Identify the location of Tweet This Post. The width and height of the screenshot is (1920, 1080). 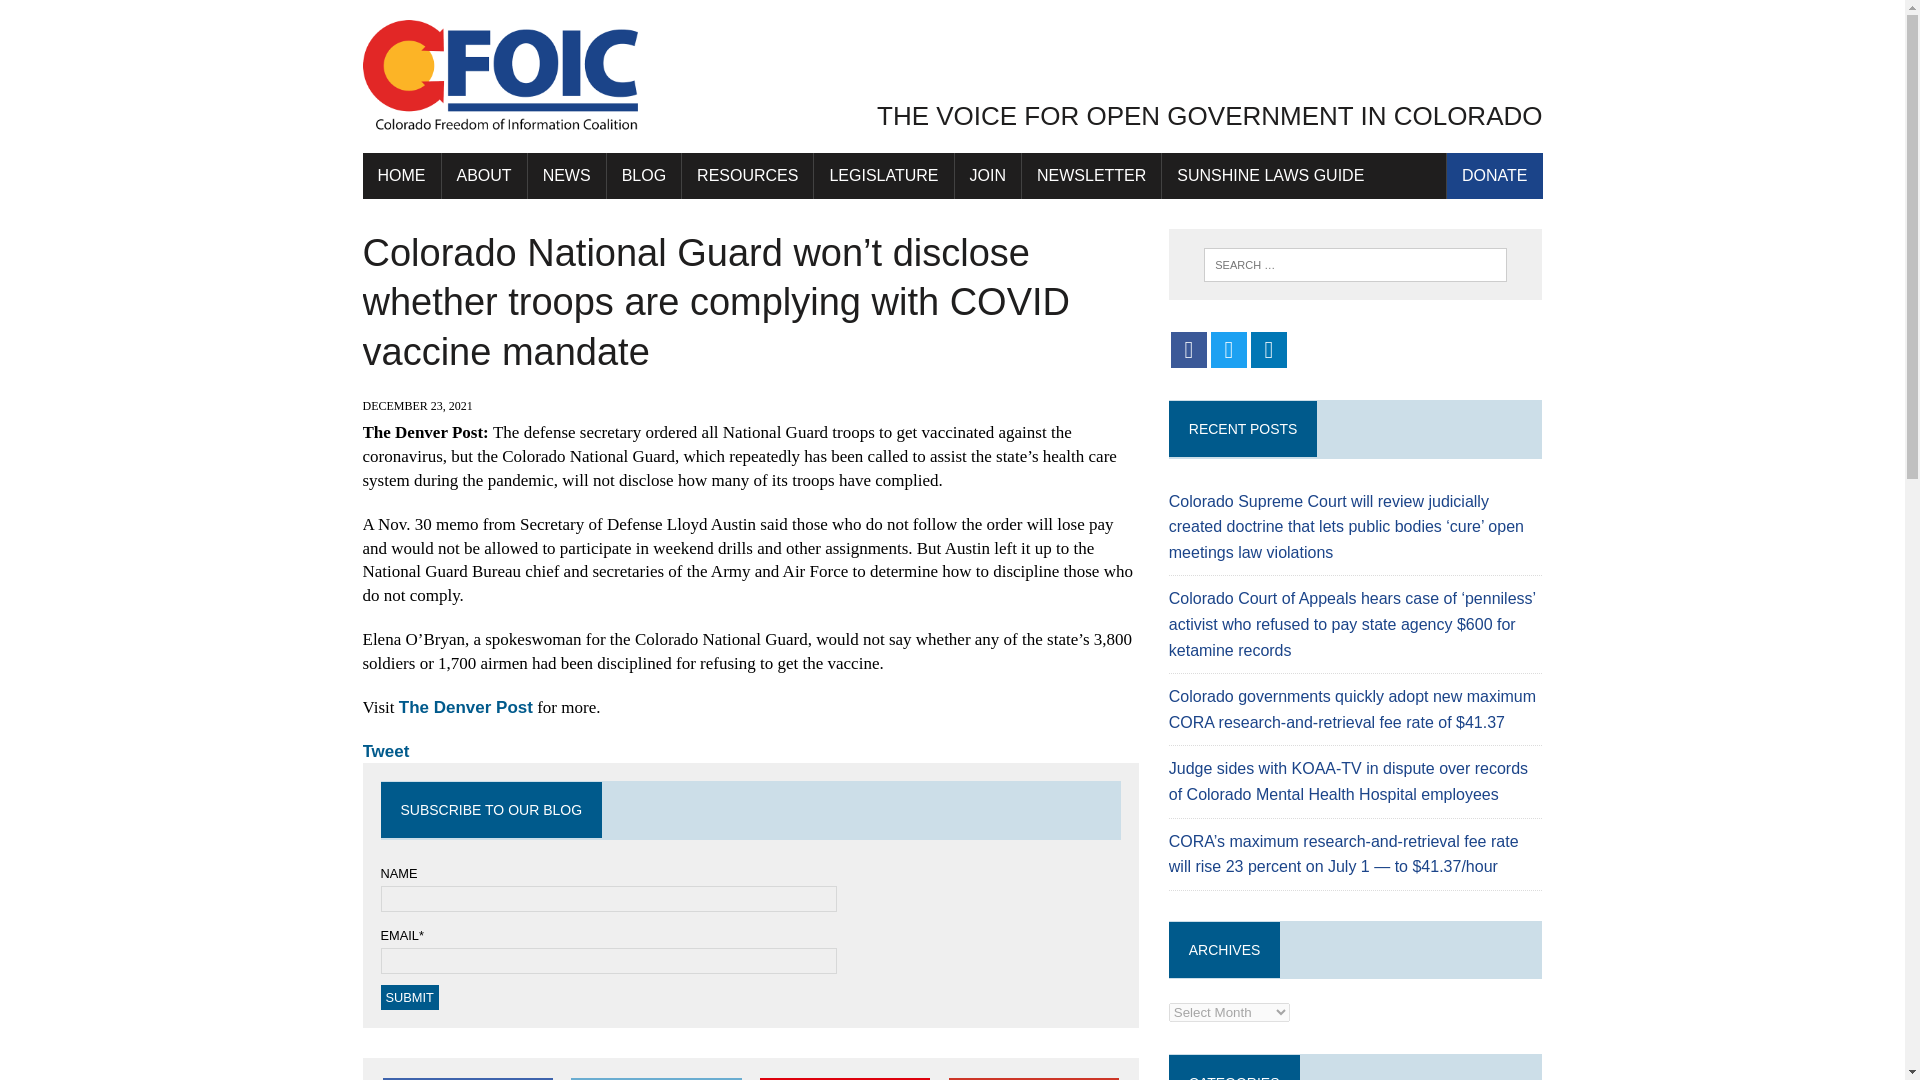
(656, 1078).